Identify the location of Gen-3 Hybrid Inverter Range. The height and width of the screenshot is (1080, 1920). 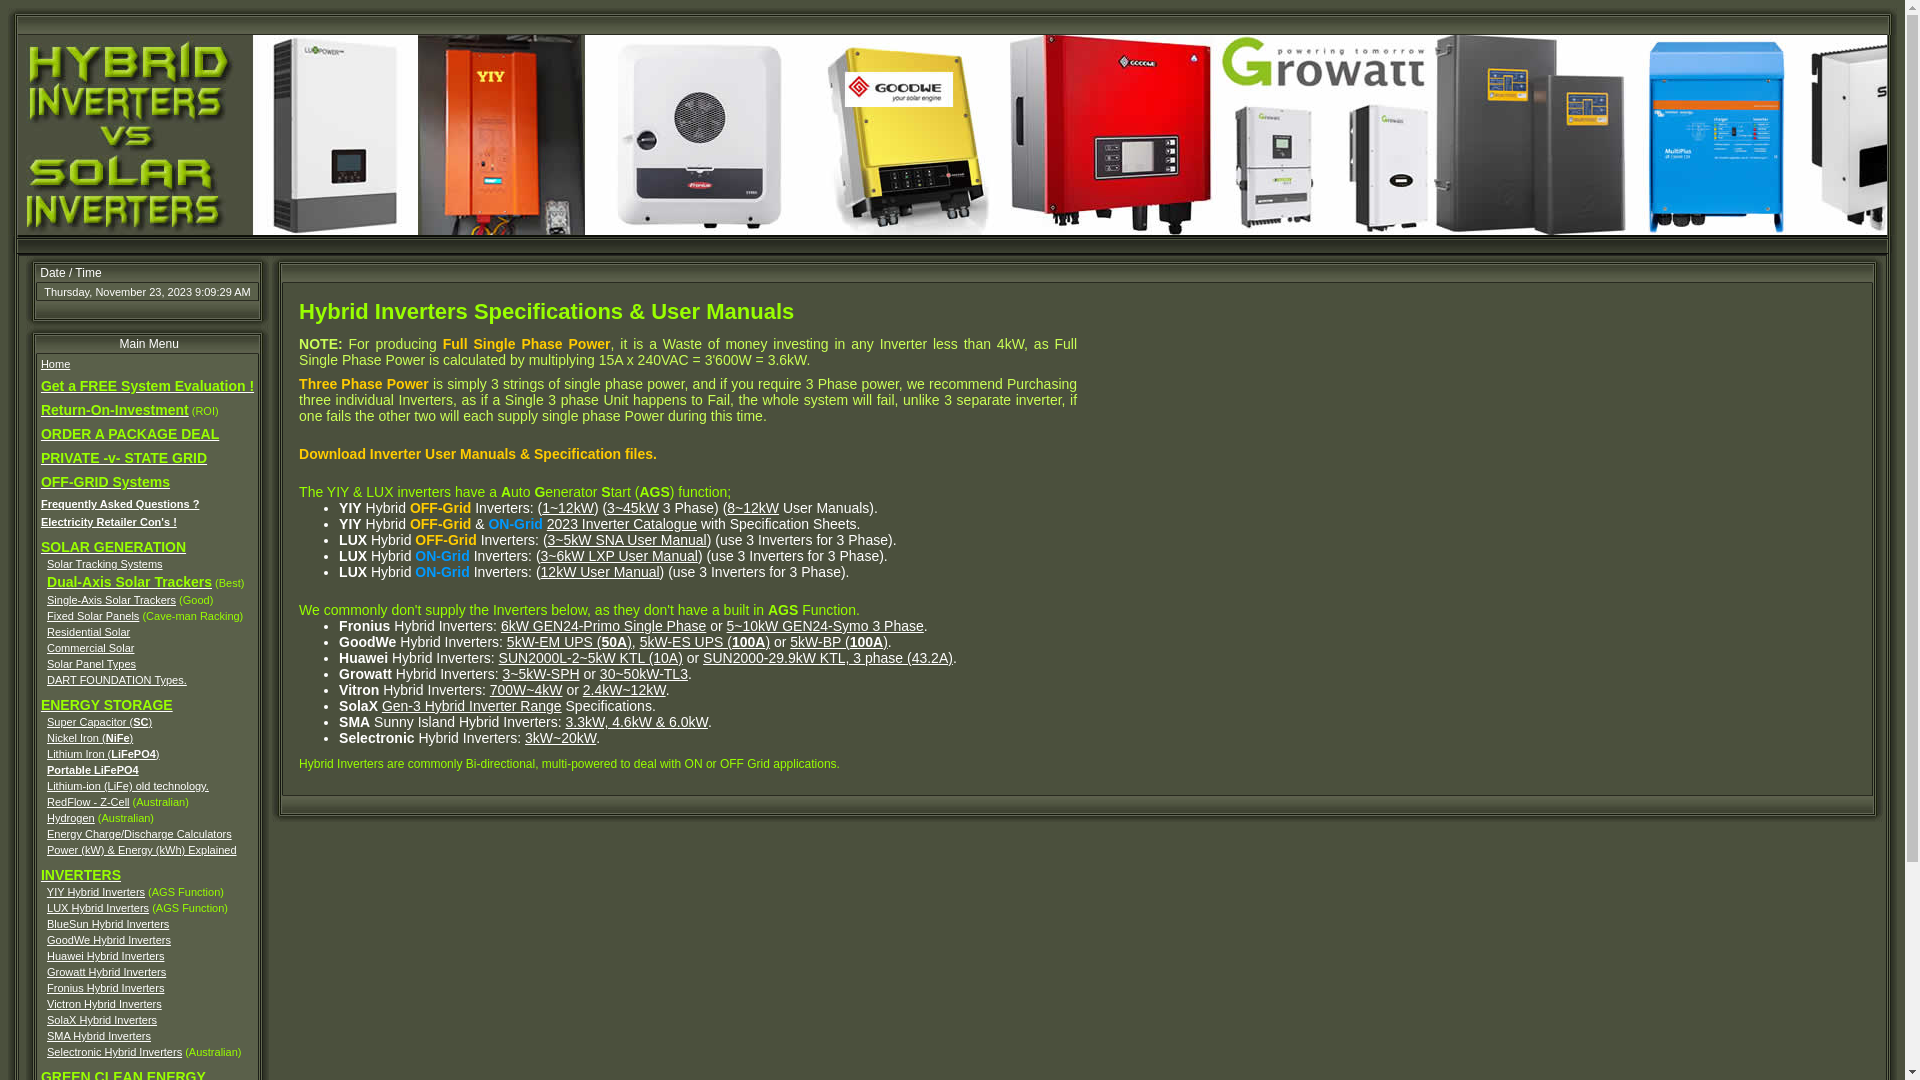
(472, 706).